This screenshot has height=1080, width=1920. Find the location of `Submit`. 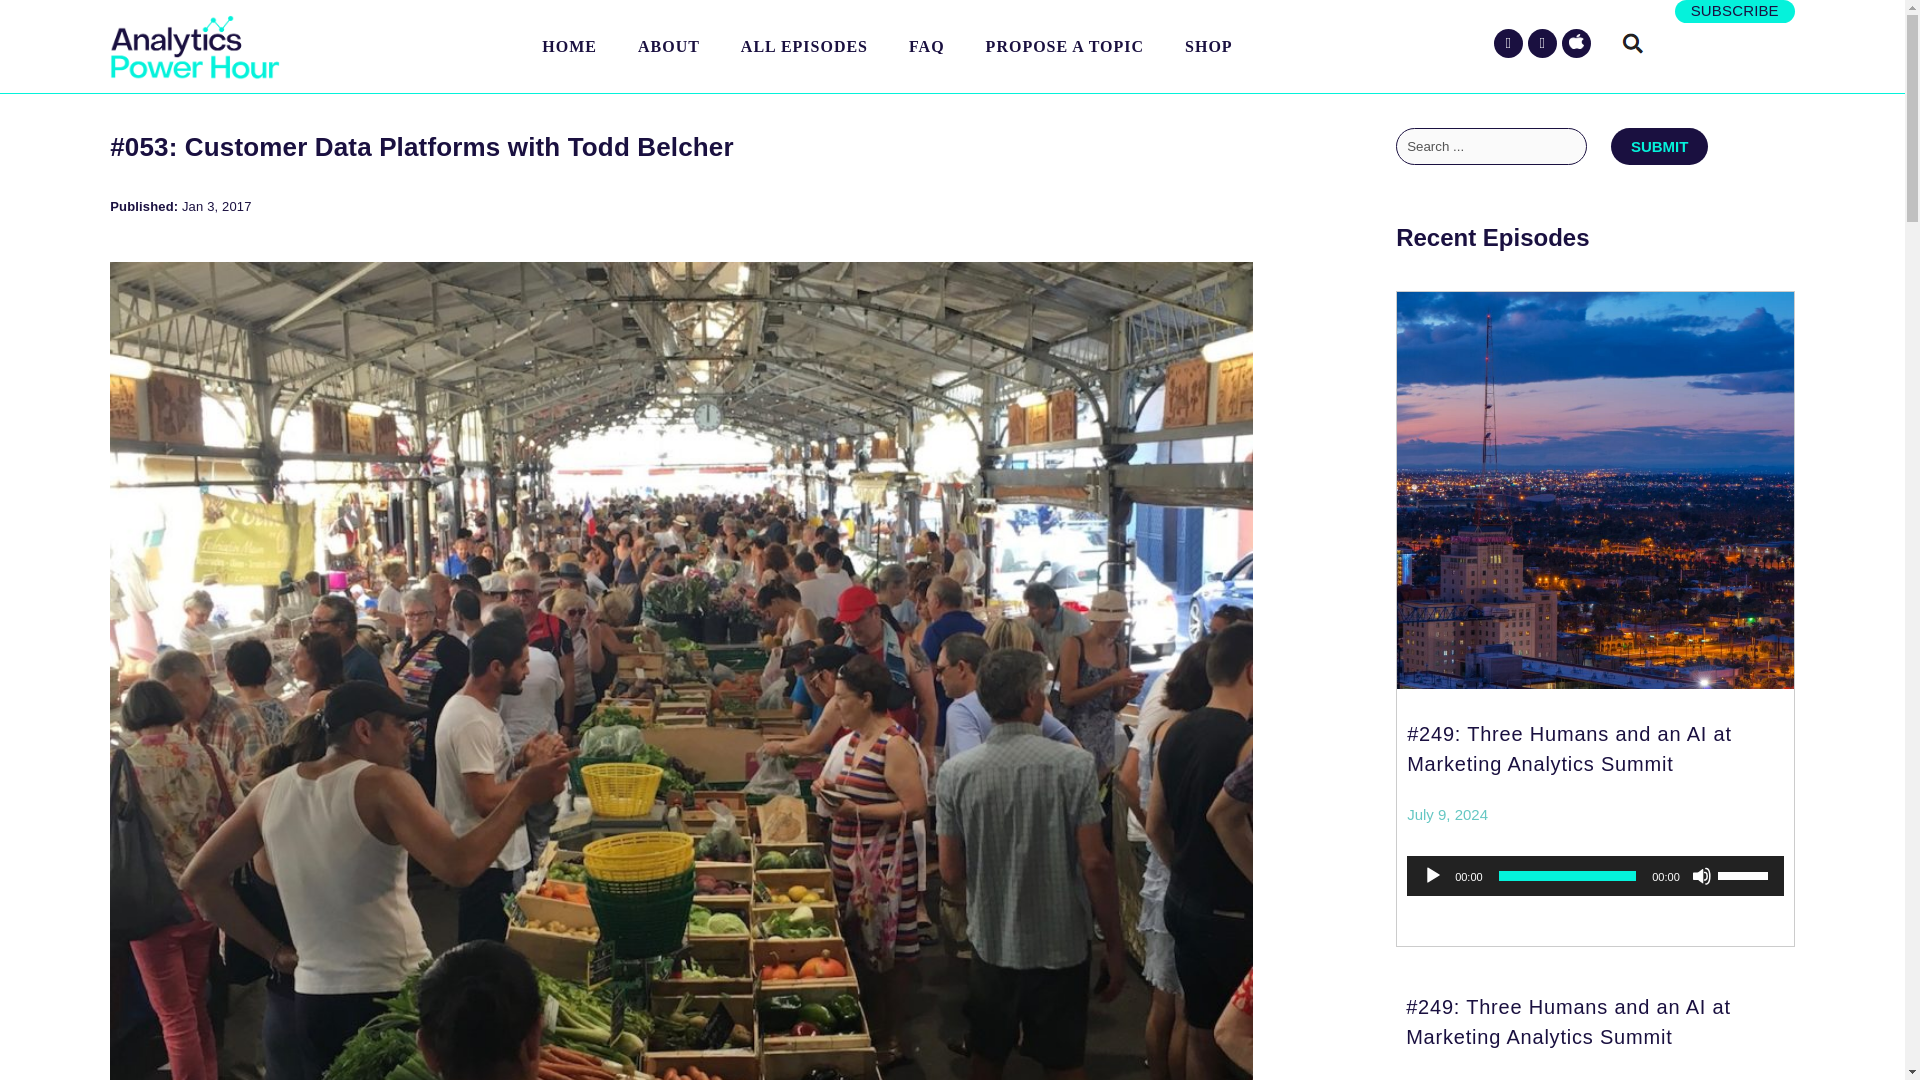

Submit is located at coordinates (1659, 146).